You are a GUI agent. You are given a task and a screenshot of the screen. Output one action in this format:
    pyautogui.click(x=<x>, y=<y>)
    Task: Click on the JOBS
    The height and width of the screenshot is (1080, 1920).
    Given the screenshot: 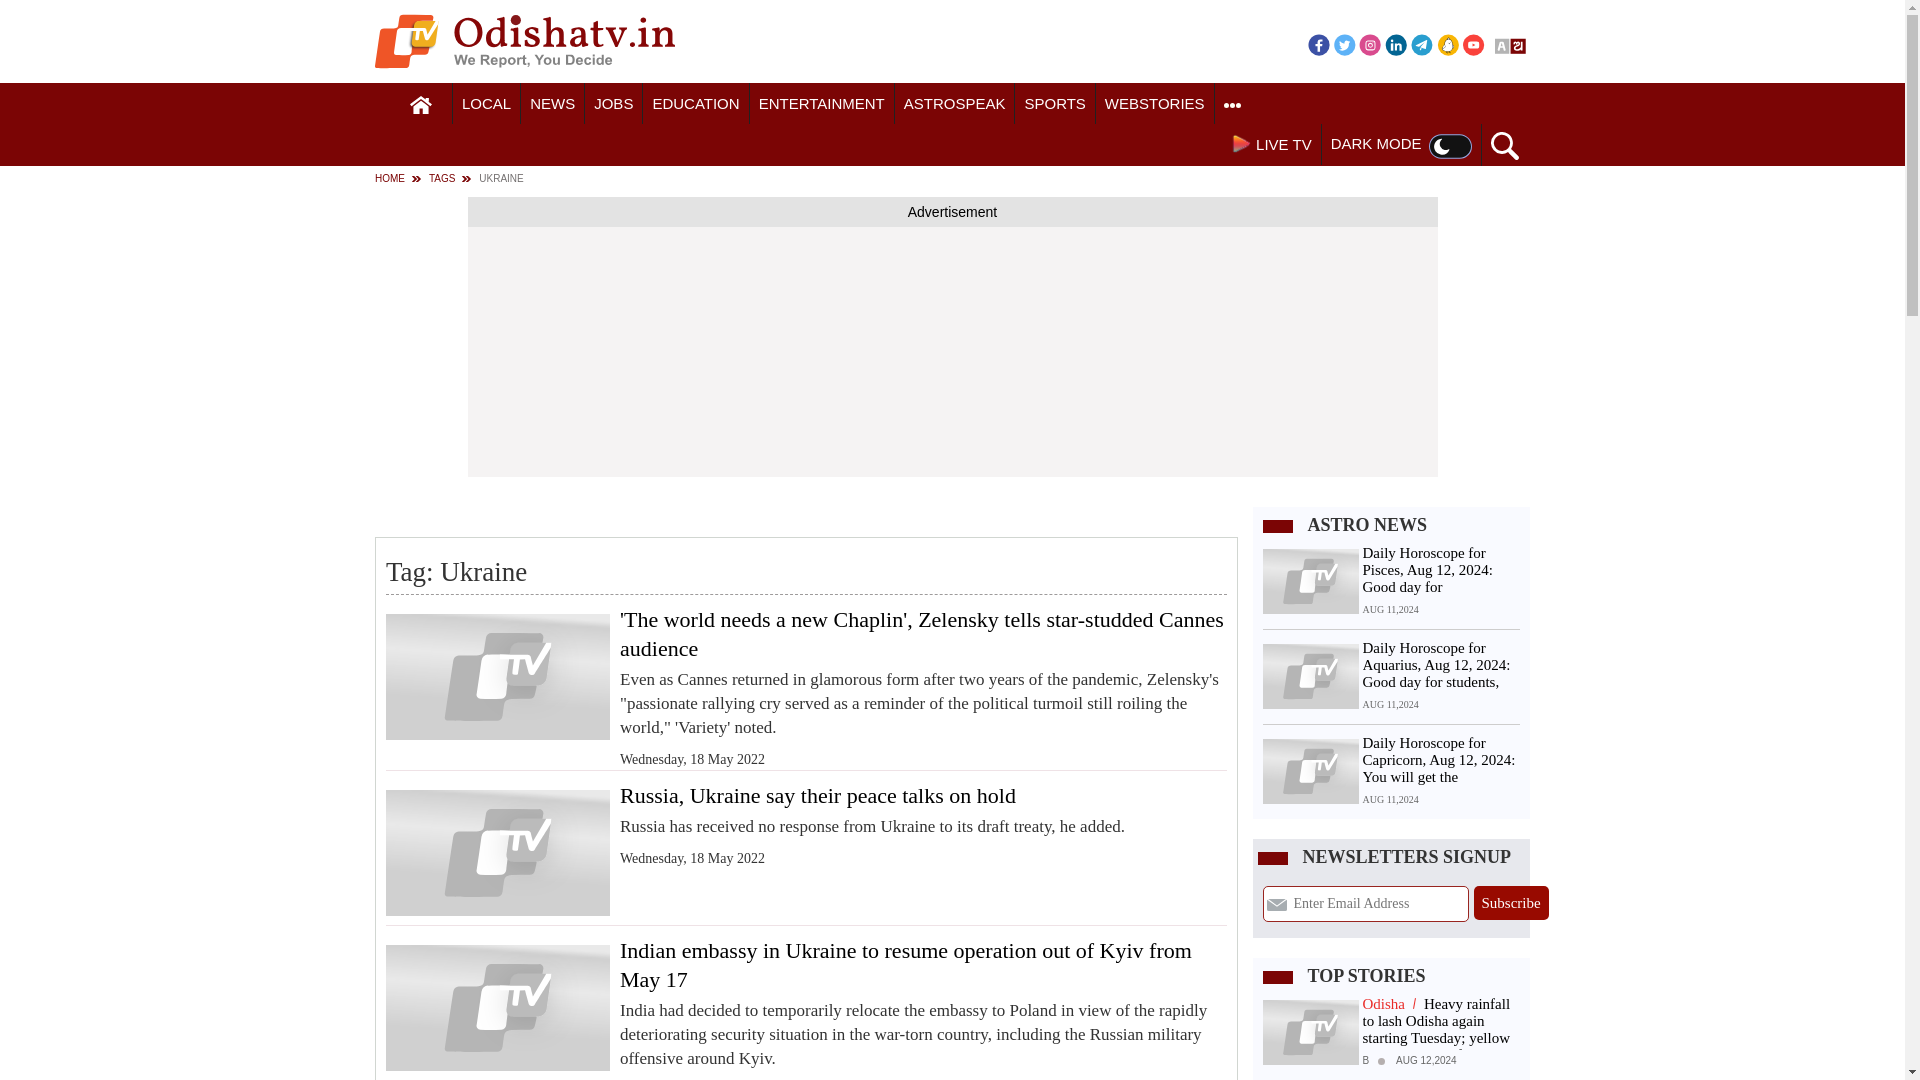 What is the action you would take?
    pyautogui.click(x=613, y=104)
    